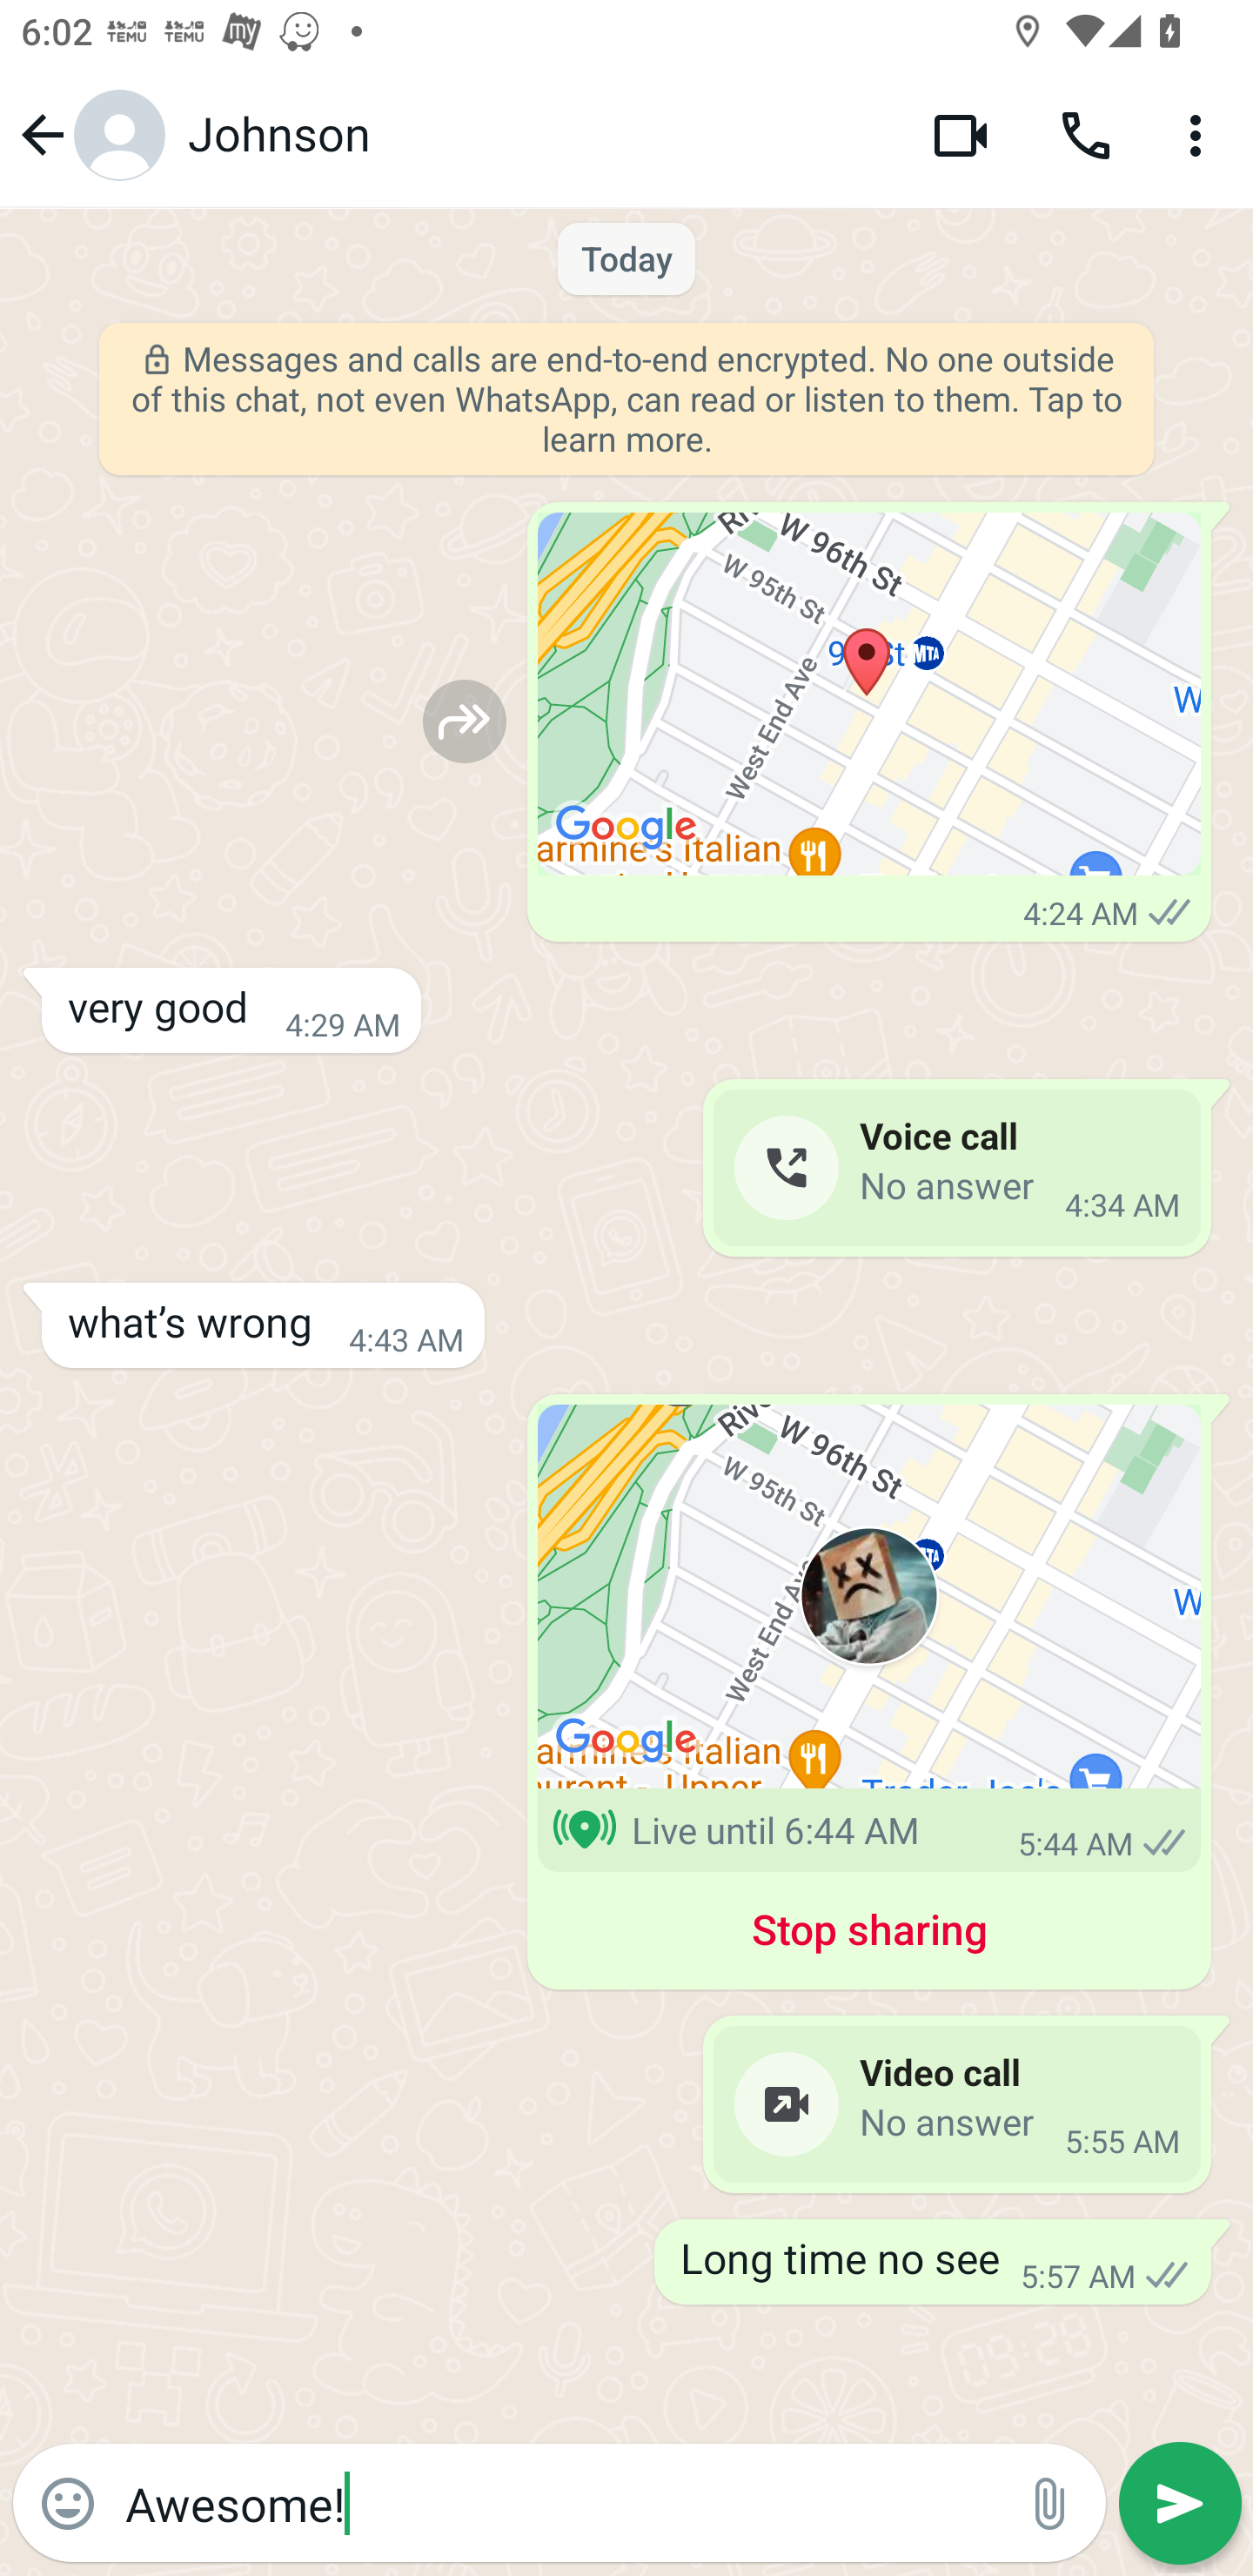  What do you see at coordinates (68, 2504) in the screenshot?
I see `Emoji` at bounding box center [68, 2504].